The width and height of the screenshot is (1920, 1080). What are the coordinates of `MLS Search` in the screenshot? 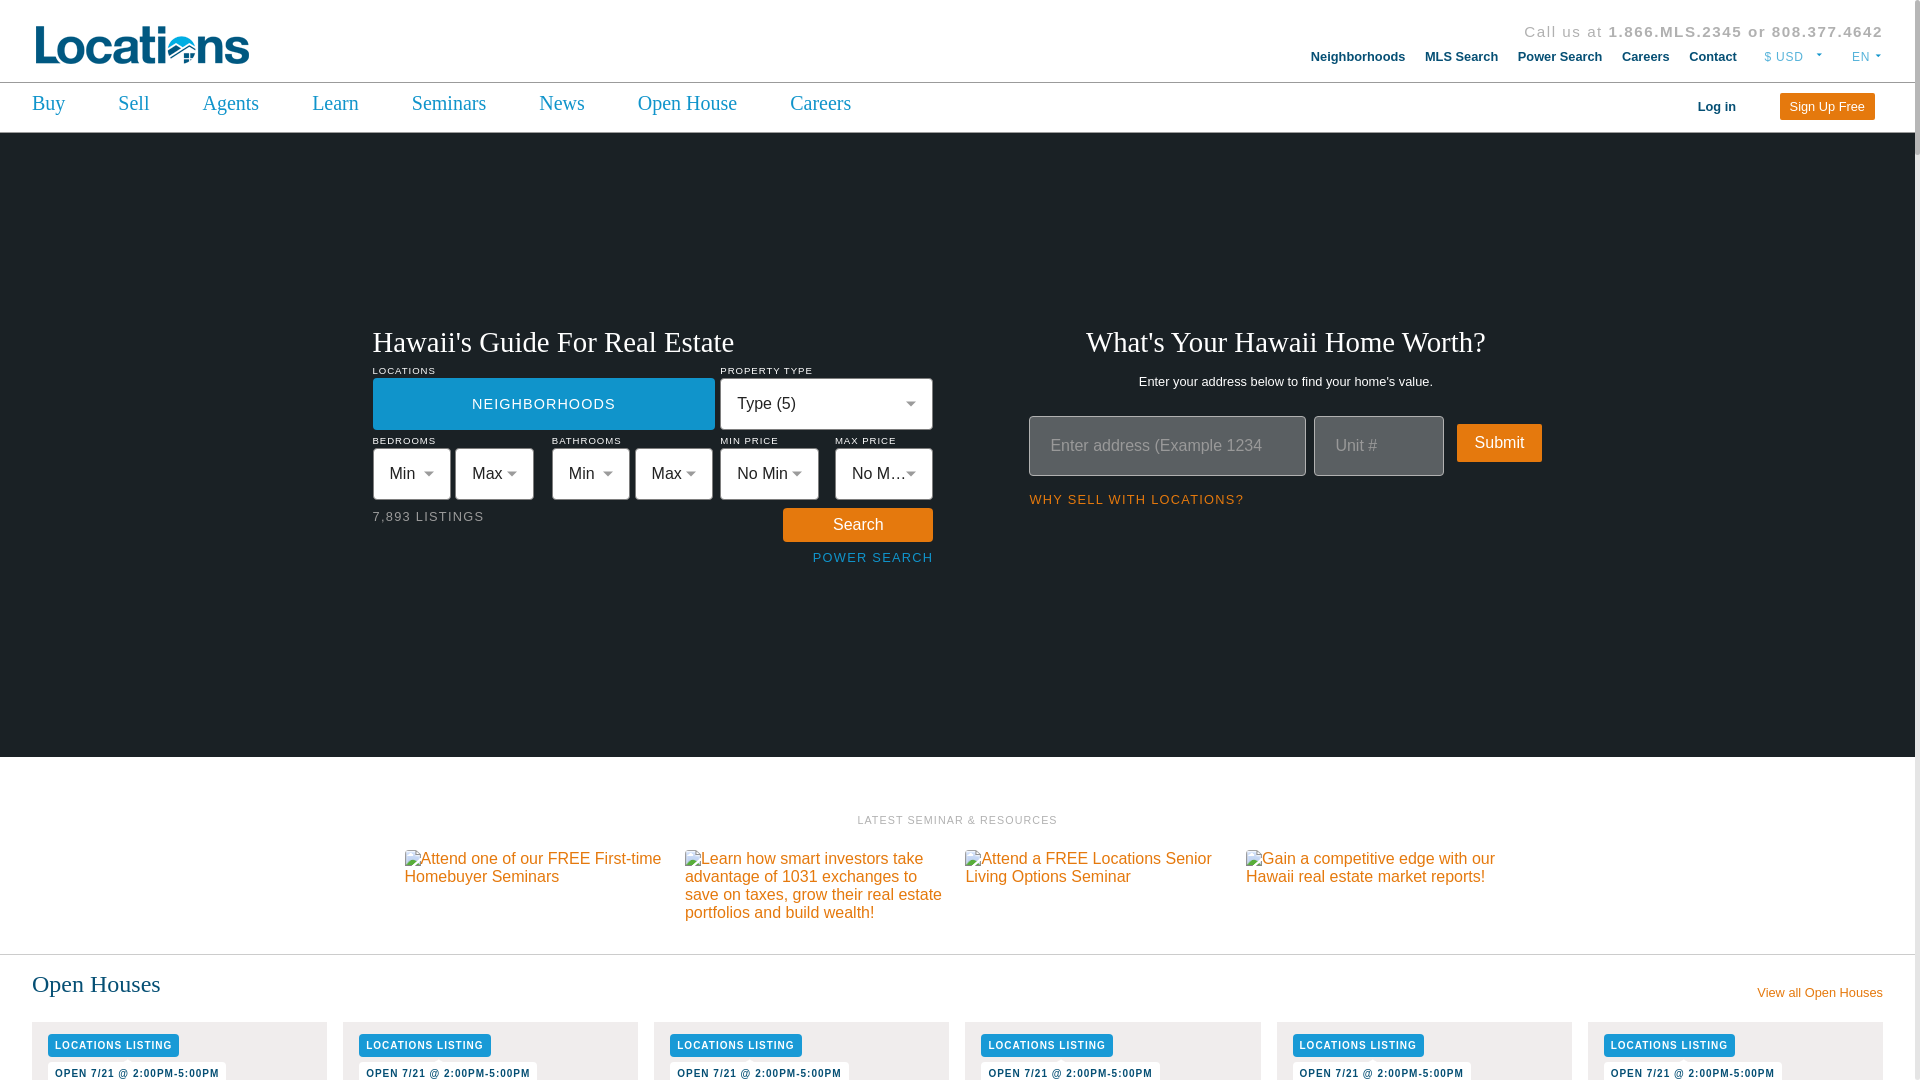 It's located at (1460, 56).